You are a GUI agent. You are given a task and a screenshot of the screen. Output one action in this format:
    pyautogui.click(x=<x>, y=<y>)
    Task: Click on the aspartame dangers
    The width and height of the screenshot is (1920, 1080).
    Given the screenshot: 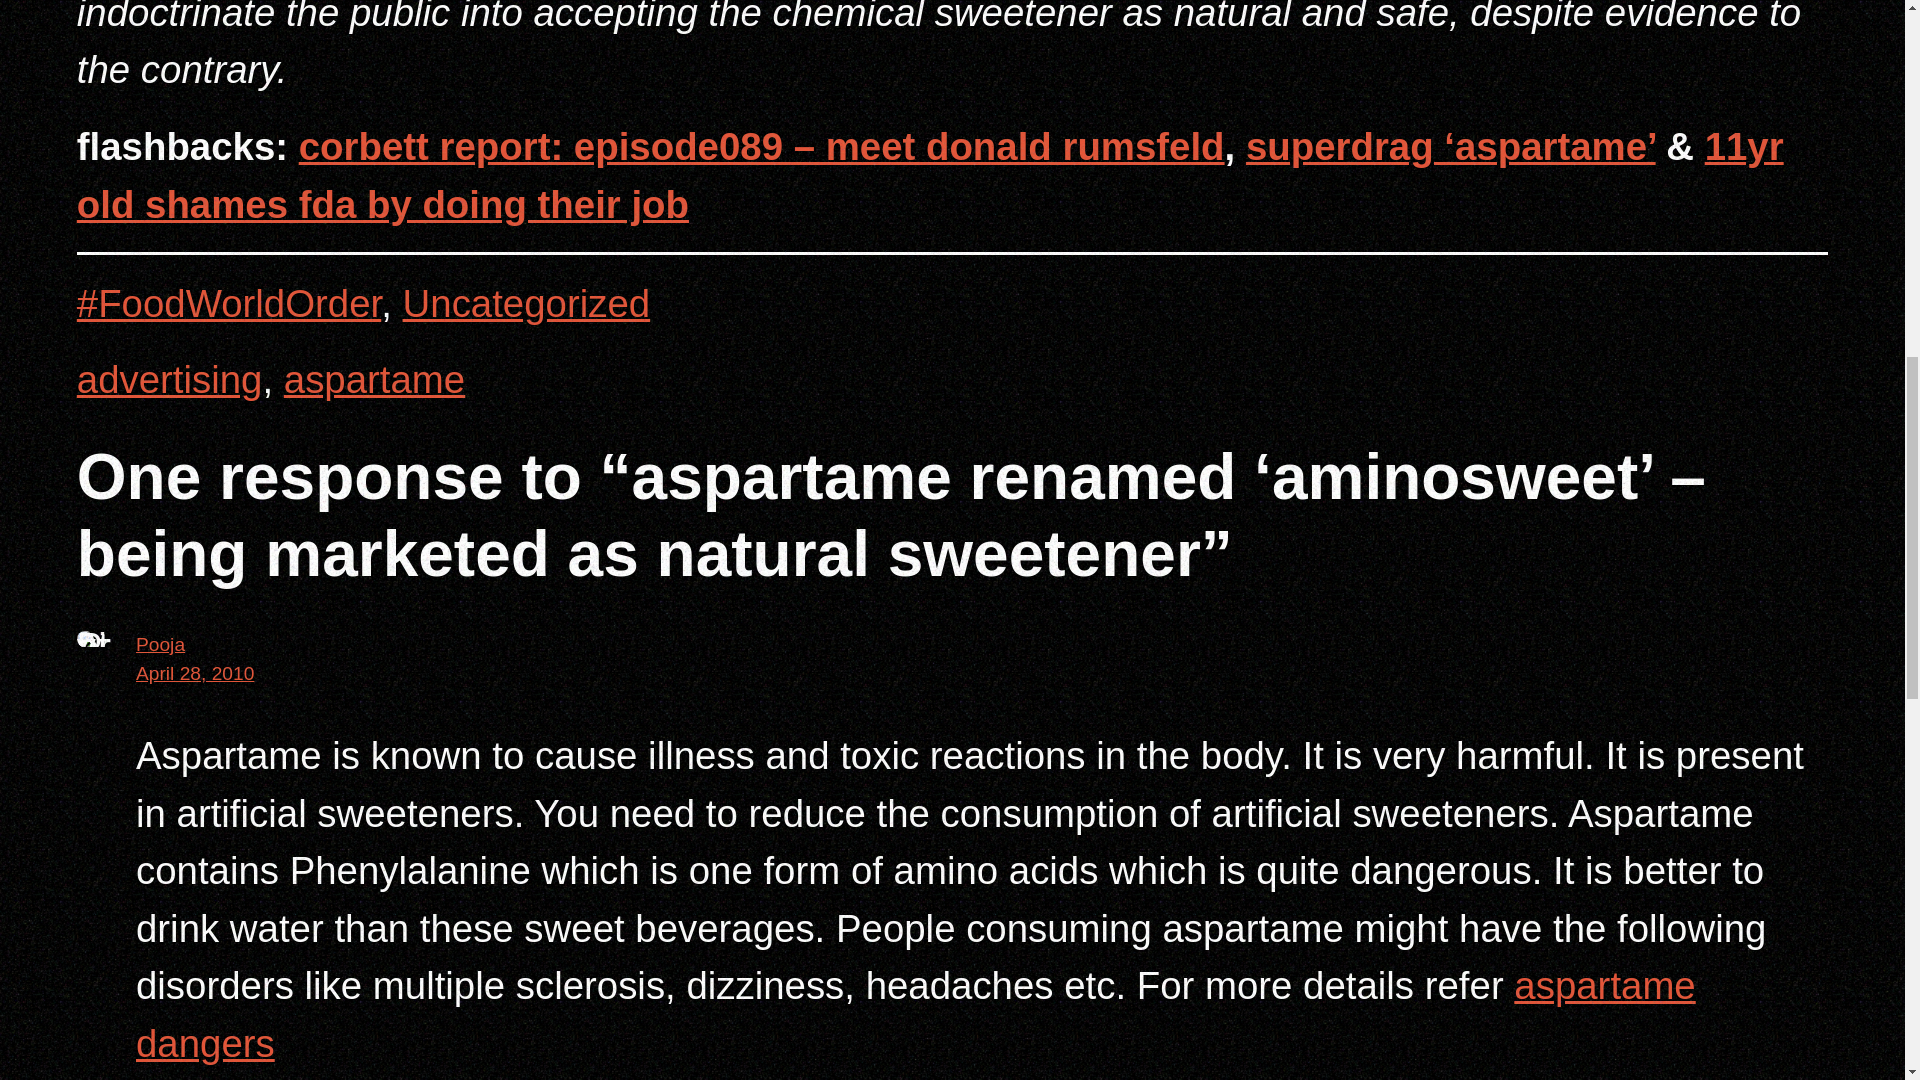 What is the action you would take?
    pyautogui.click(x=916, y=1014)
    